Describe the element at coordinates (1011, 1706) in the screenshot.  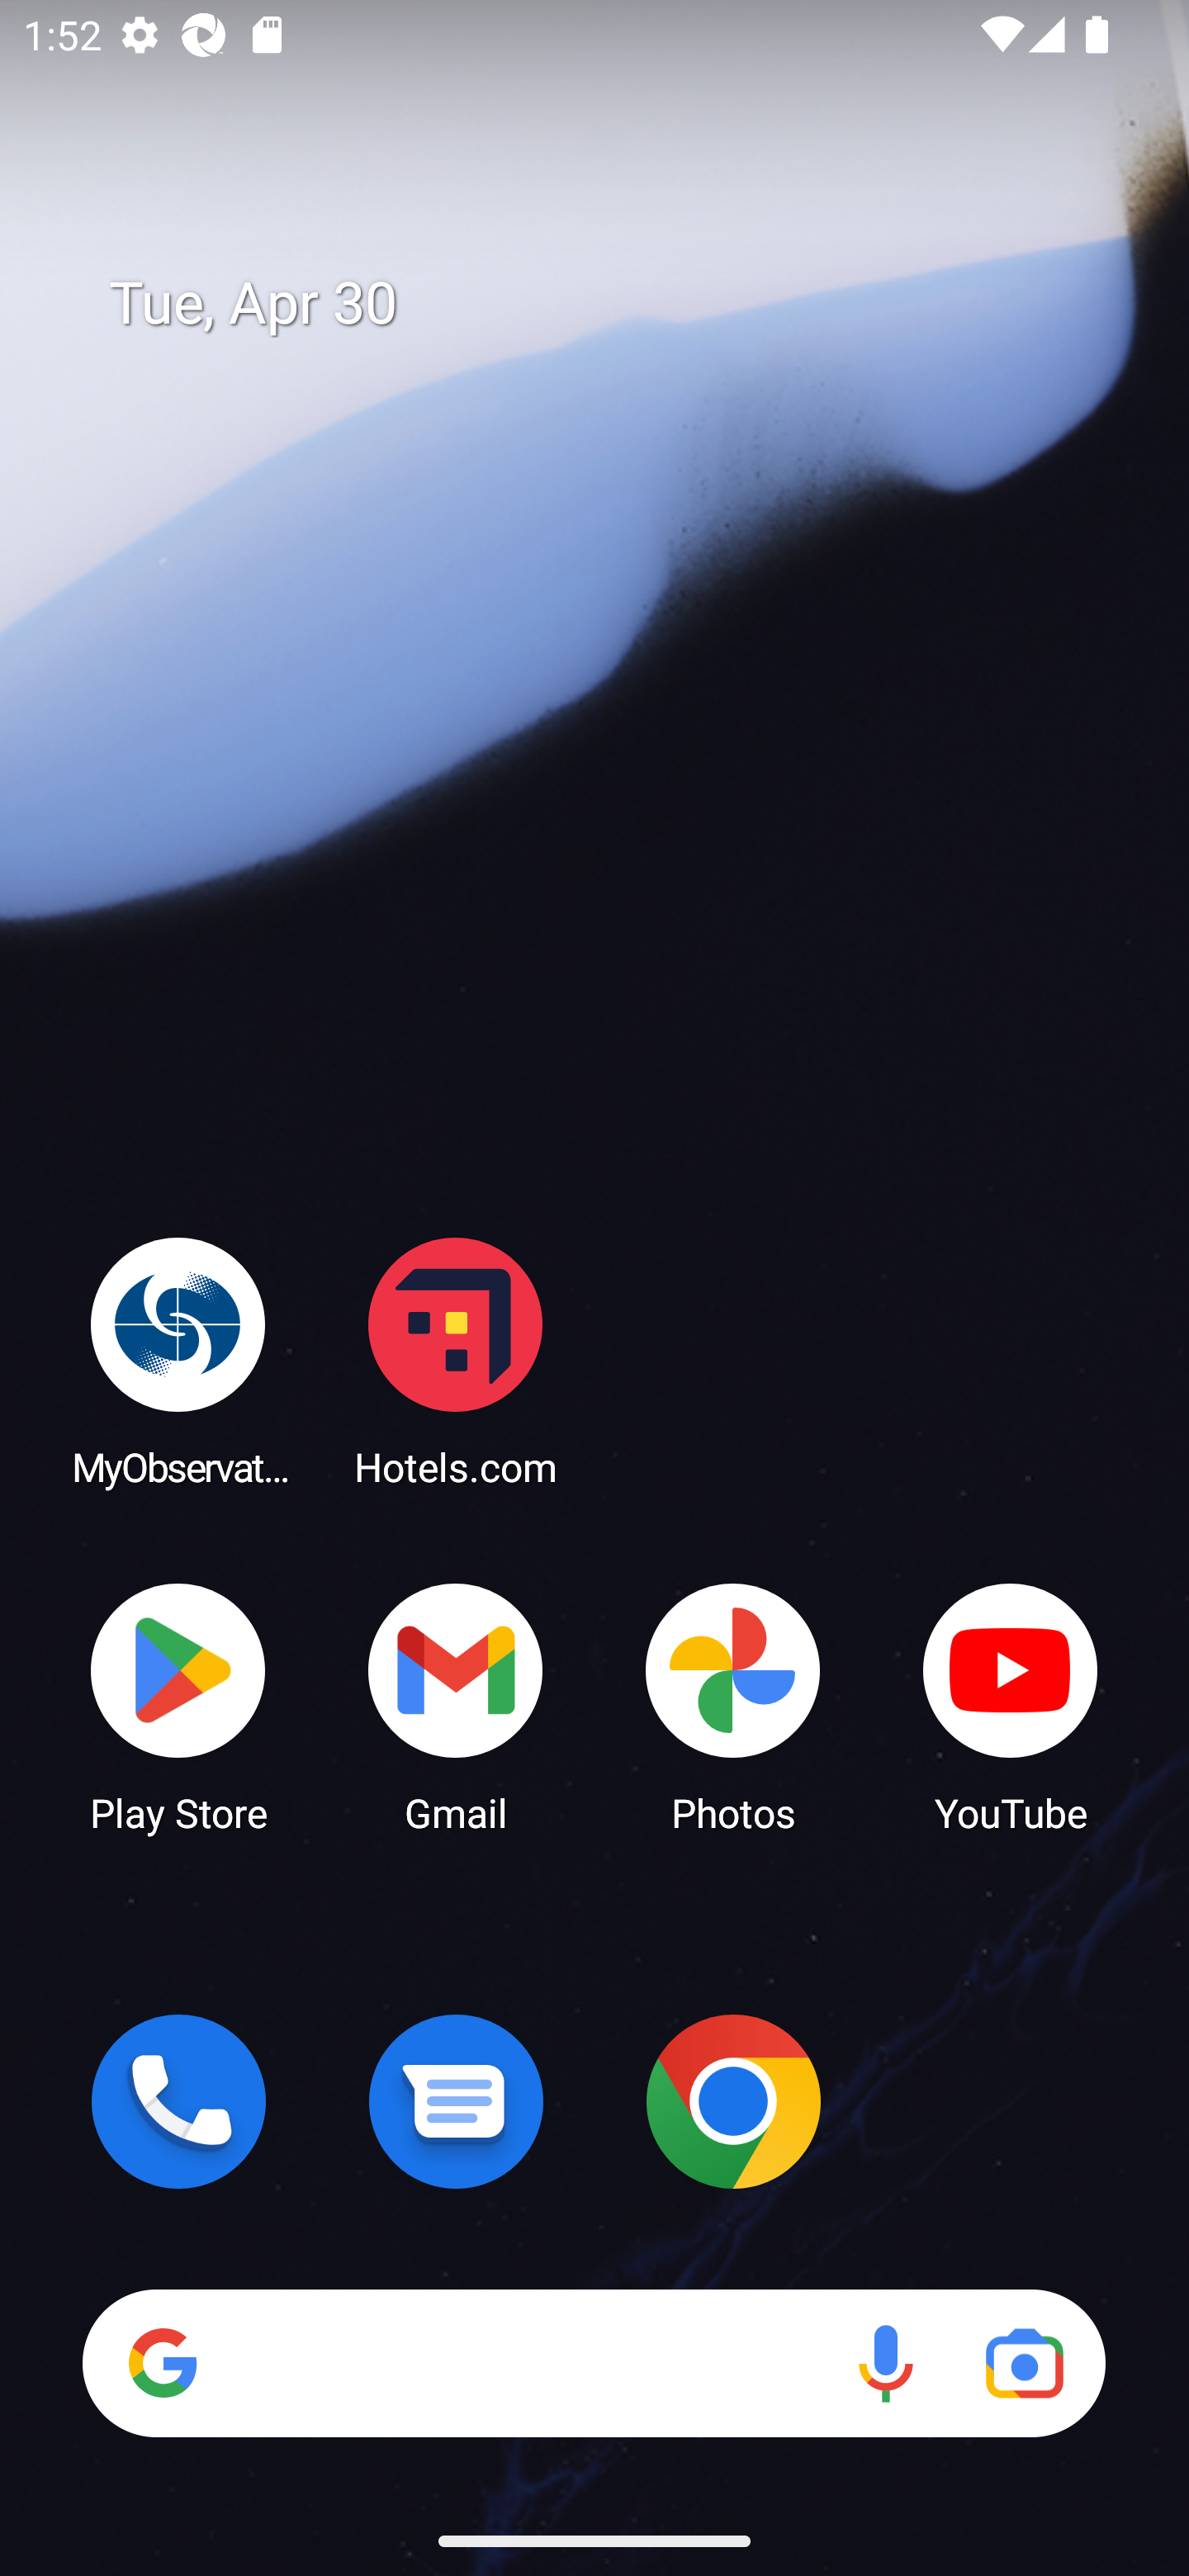
I see `YouTube` at that location.